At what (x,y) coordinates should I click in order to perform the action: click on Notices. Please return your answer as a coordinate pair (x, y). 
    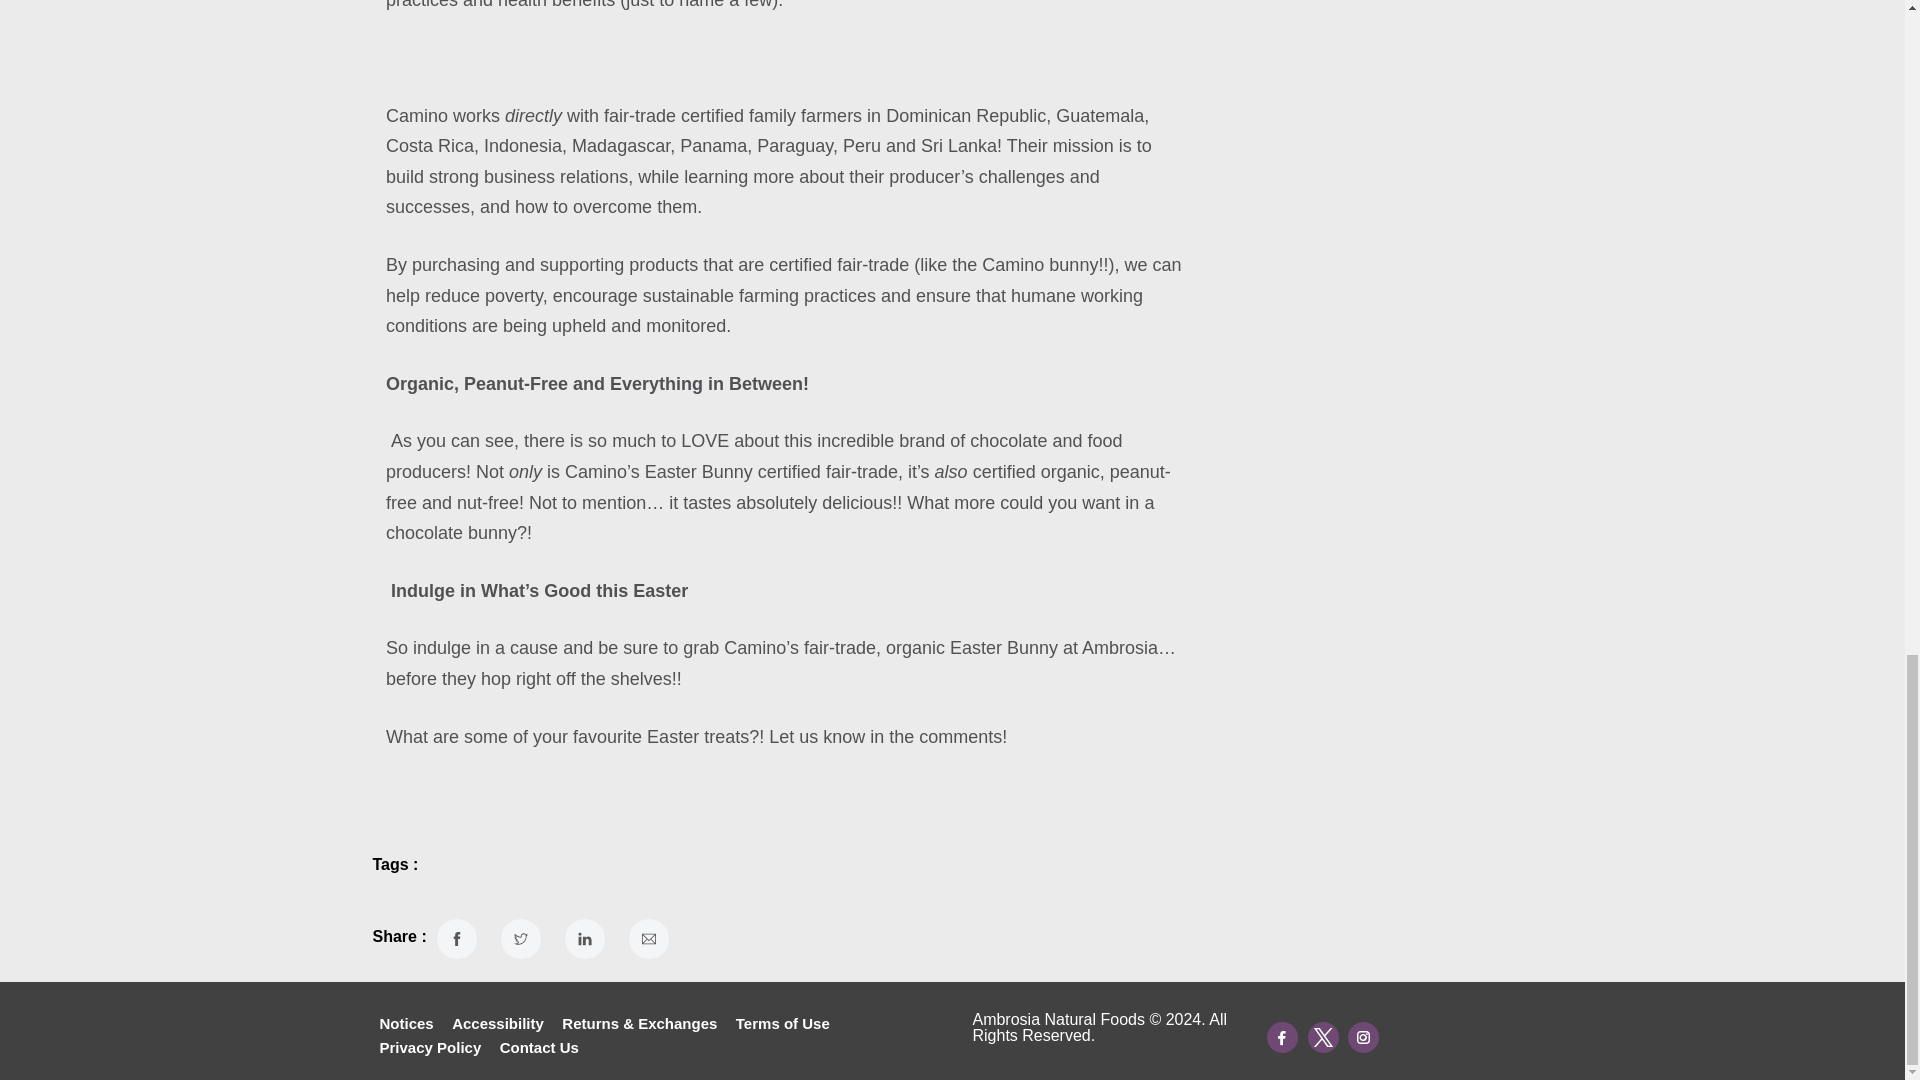
    Looking at the image, I should click on (406, 1023).